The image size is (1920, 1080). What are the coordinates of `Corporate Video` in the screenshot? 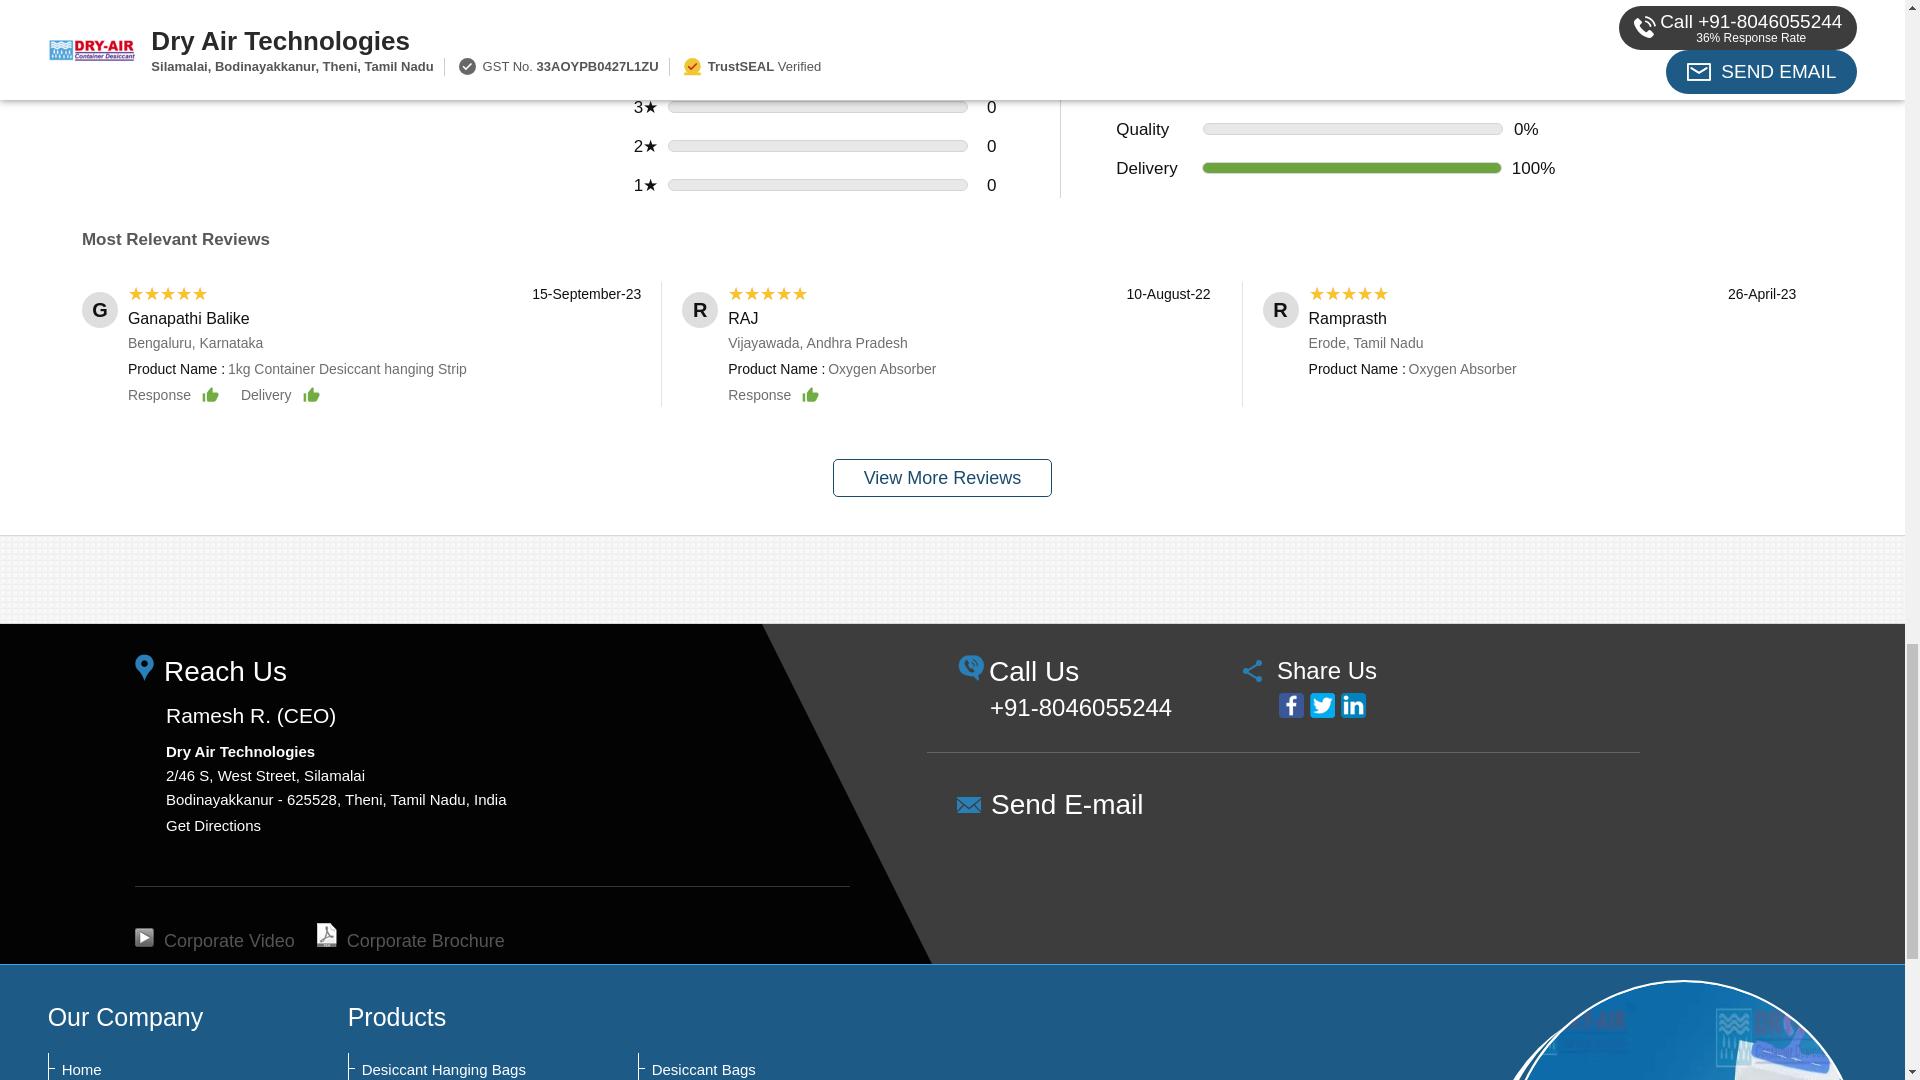 It's located at (214, 940).